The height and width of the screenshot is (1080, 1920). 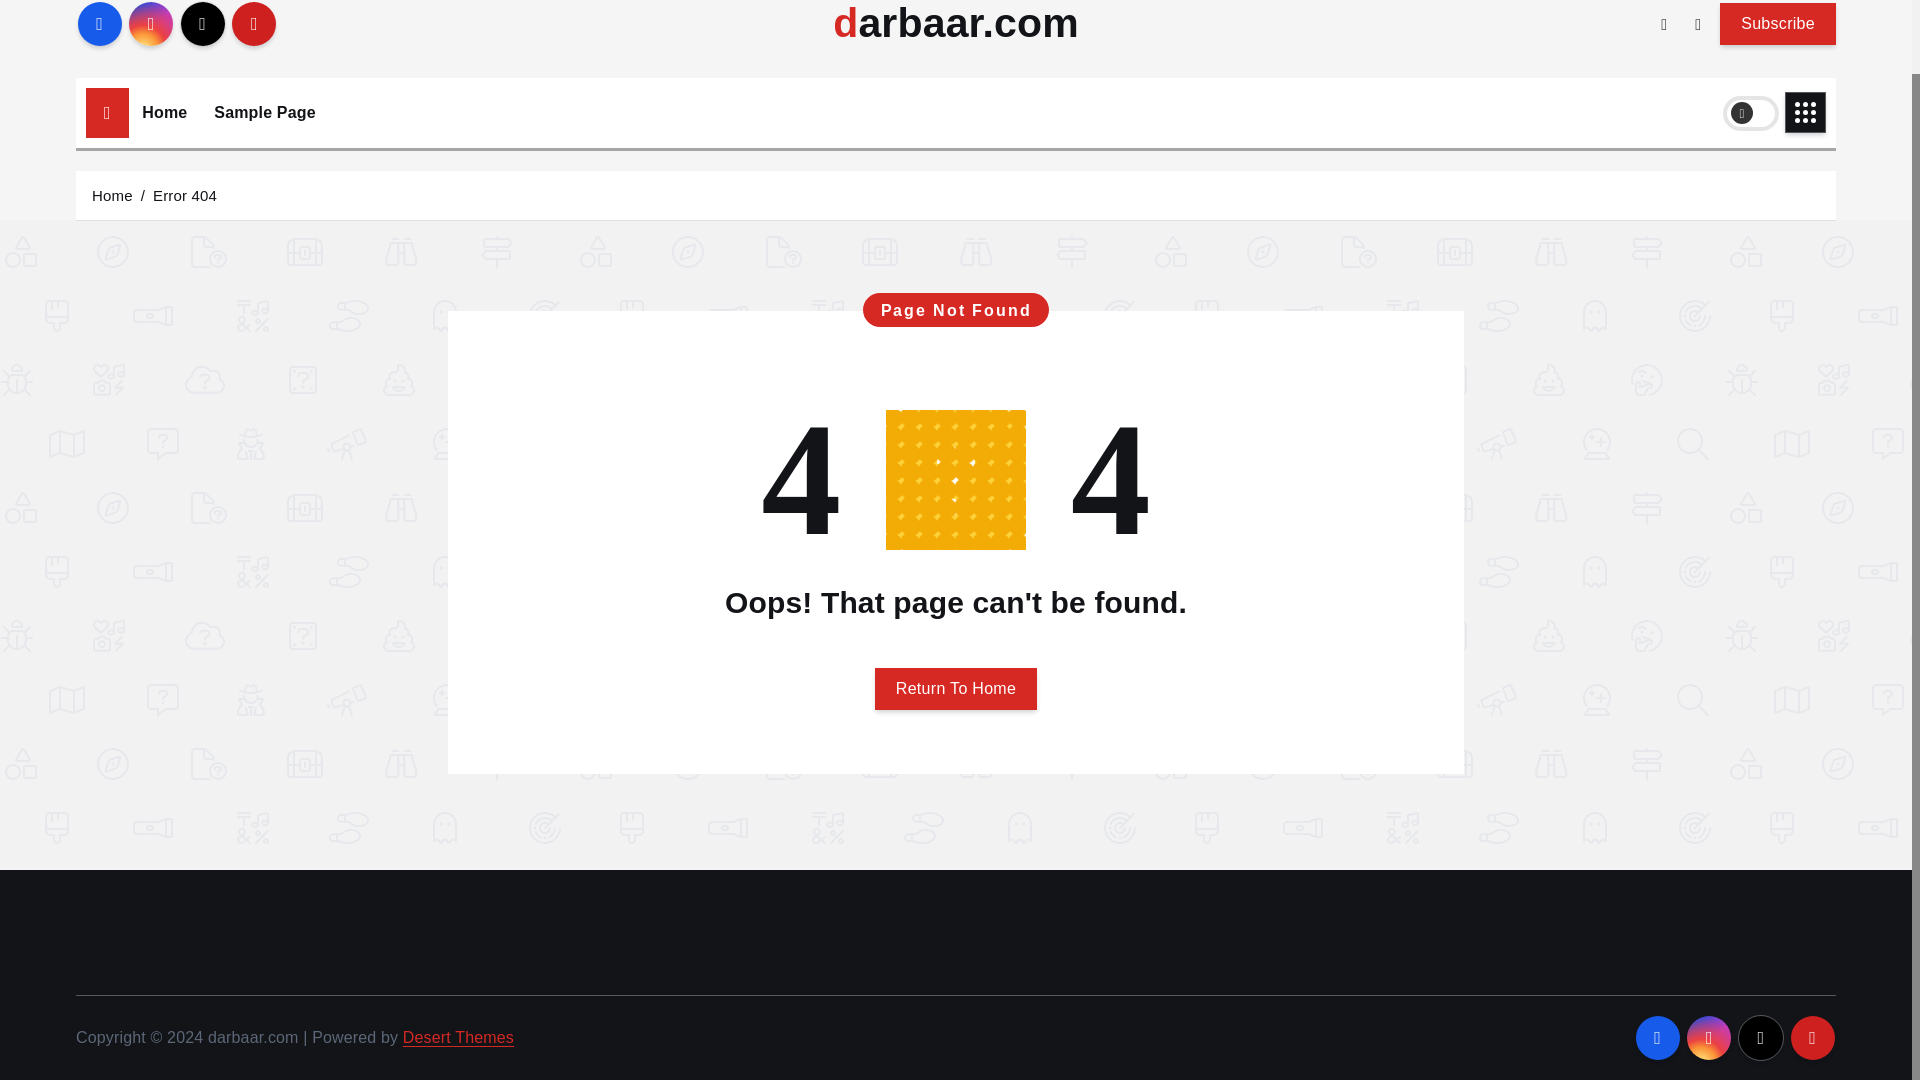 What do you see at coordinates (956, 688) in the screenshot?
I see `Return To Home` at bounding box center [956, 688].